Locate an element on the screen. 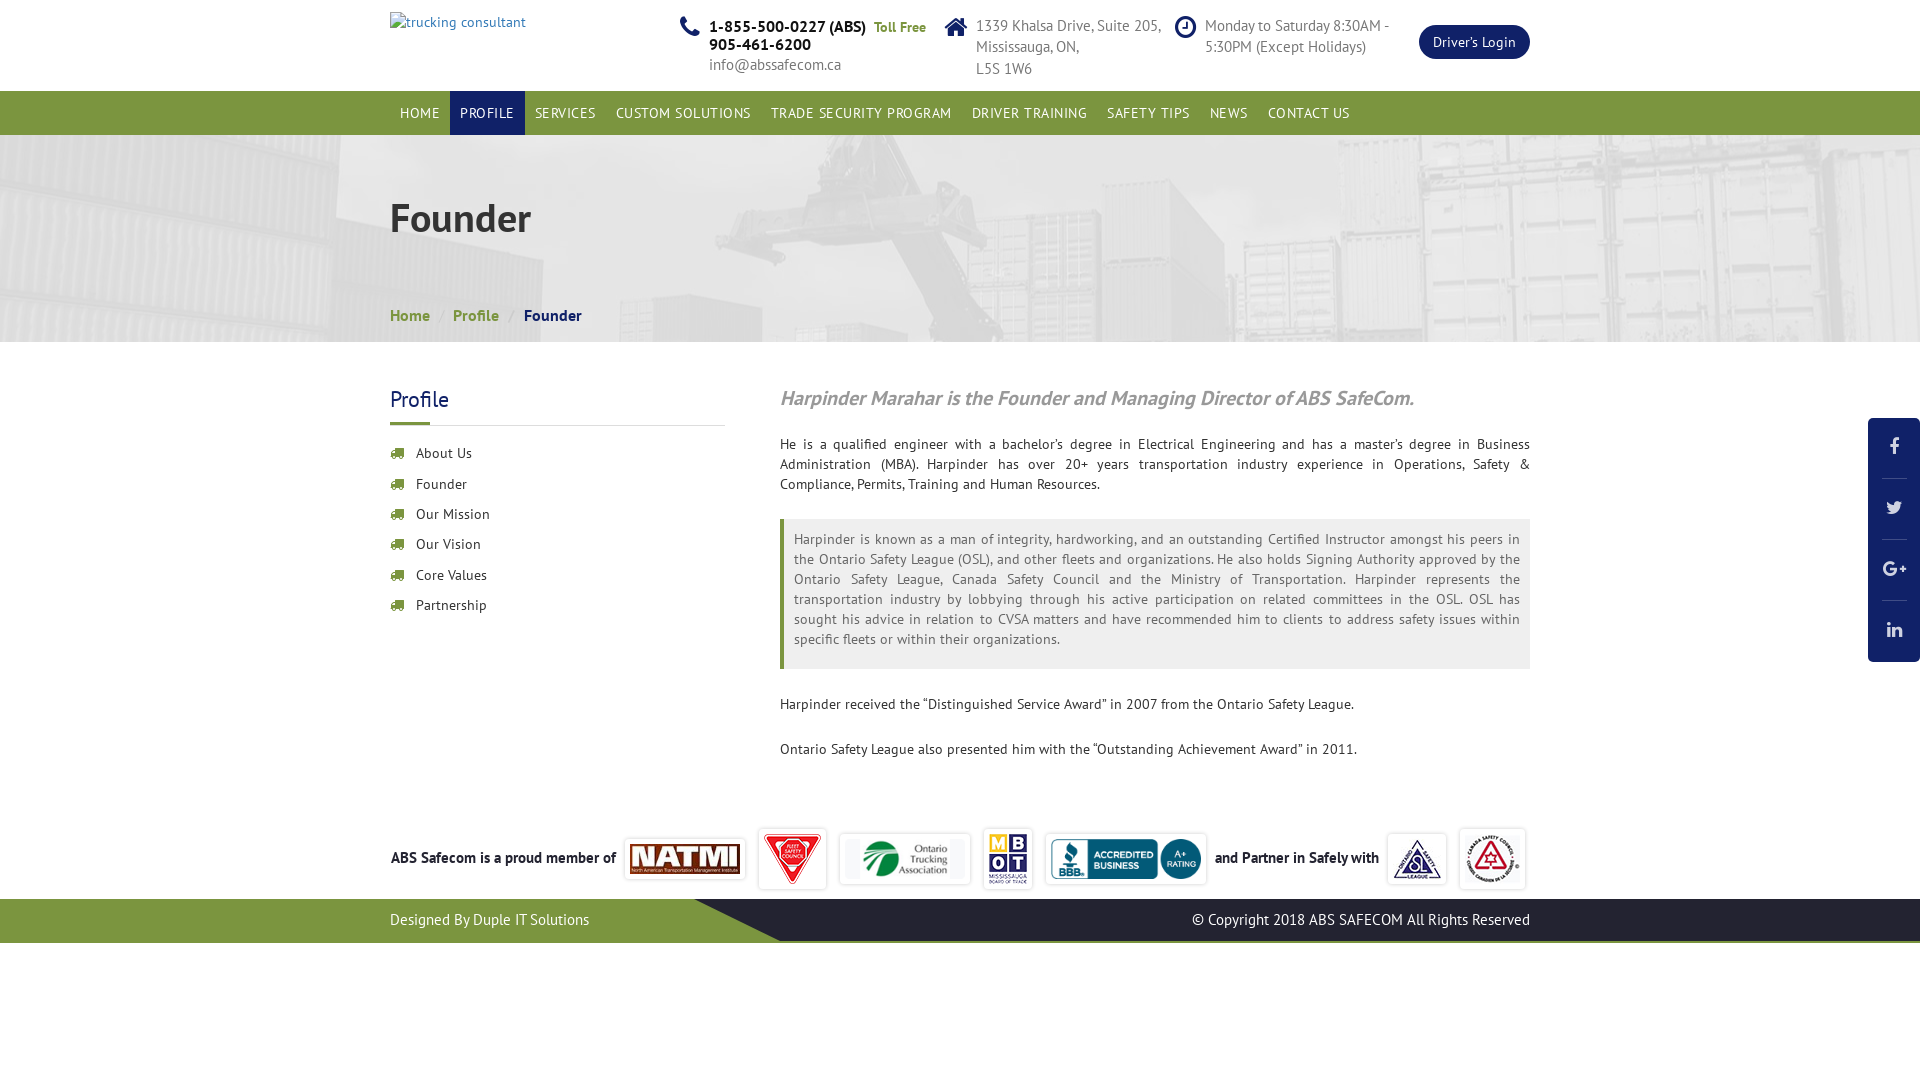  CONTACT US is located at coordinates (1309, 113).